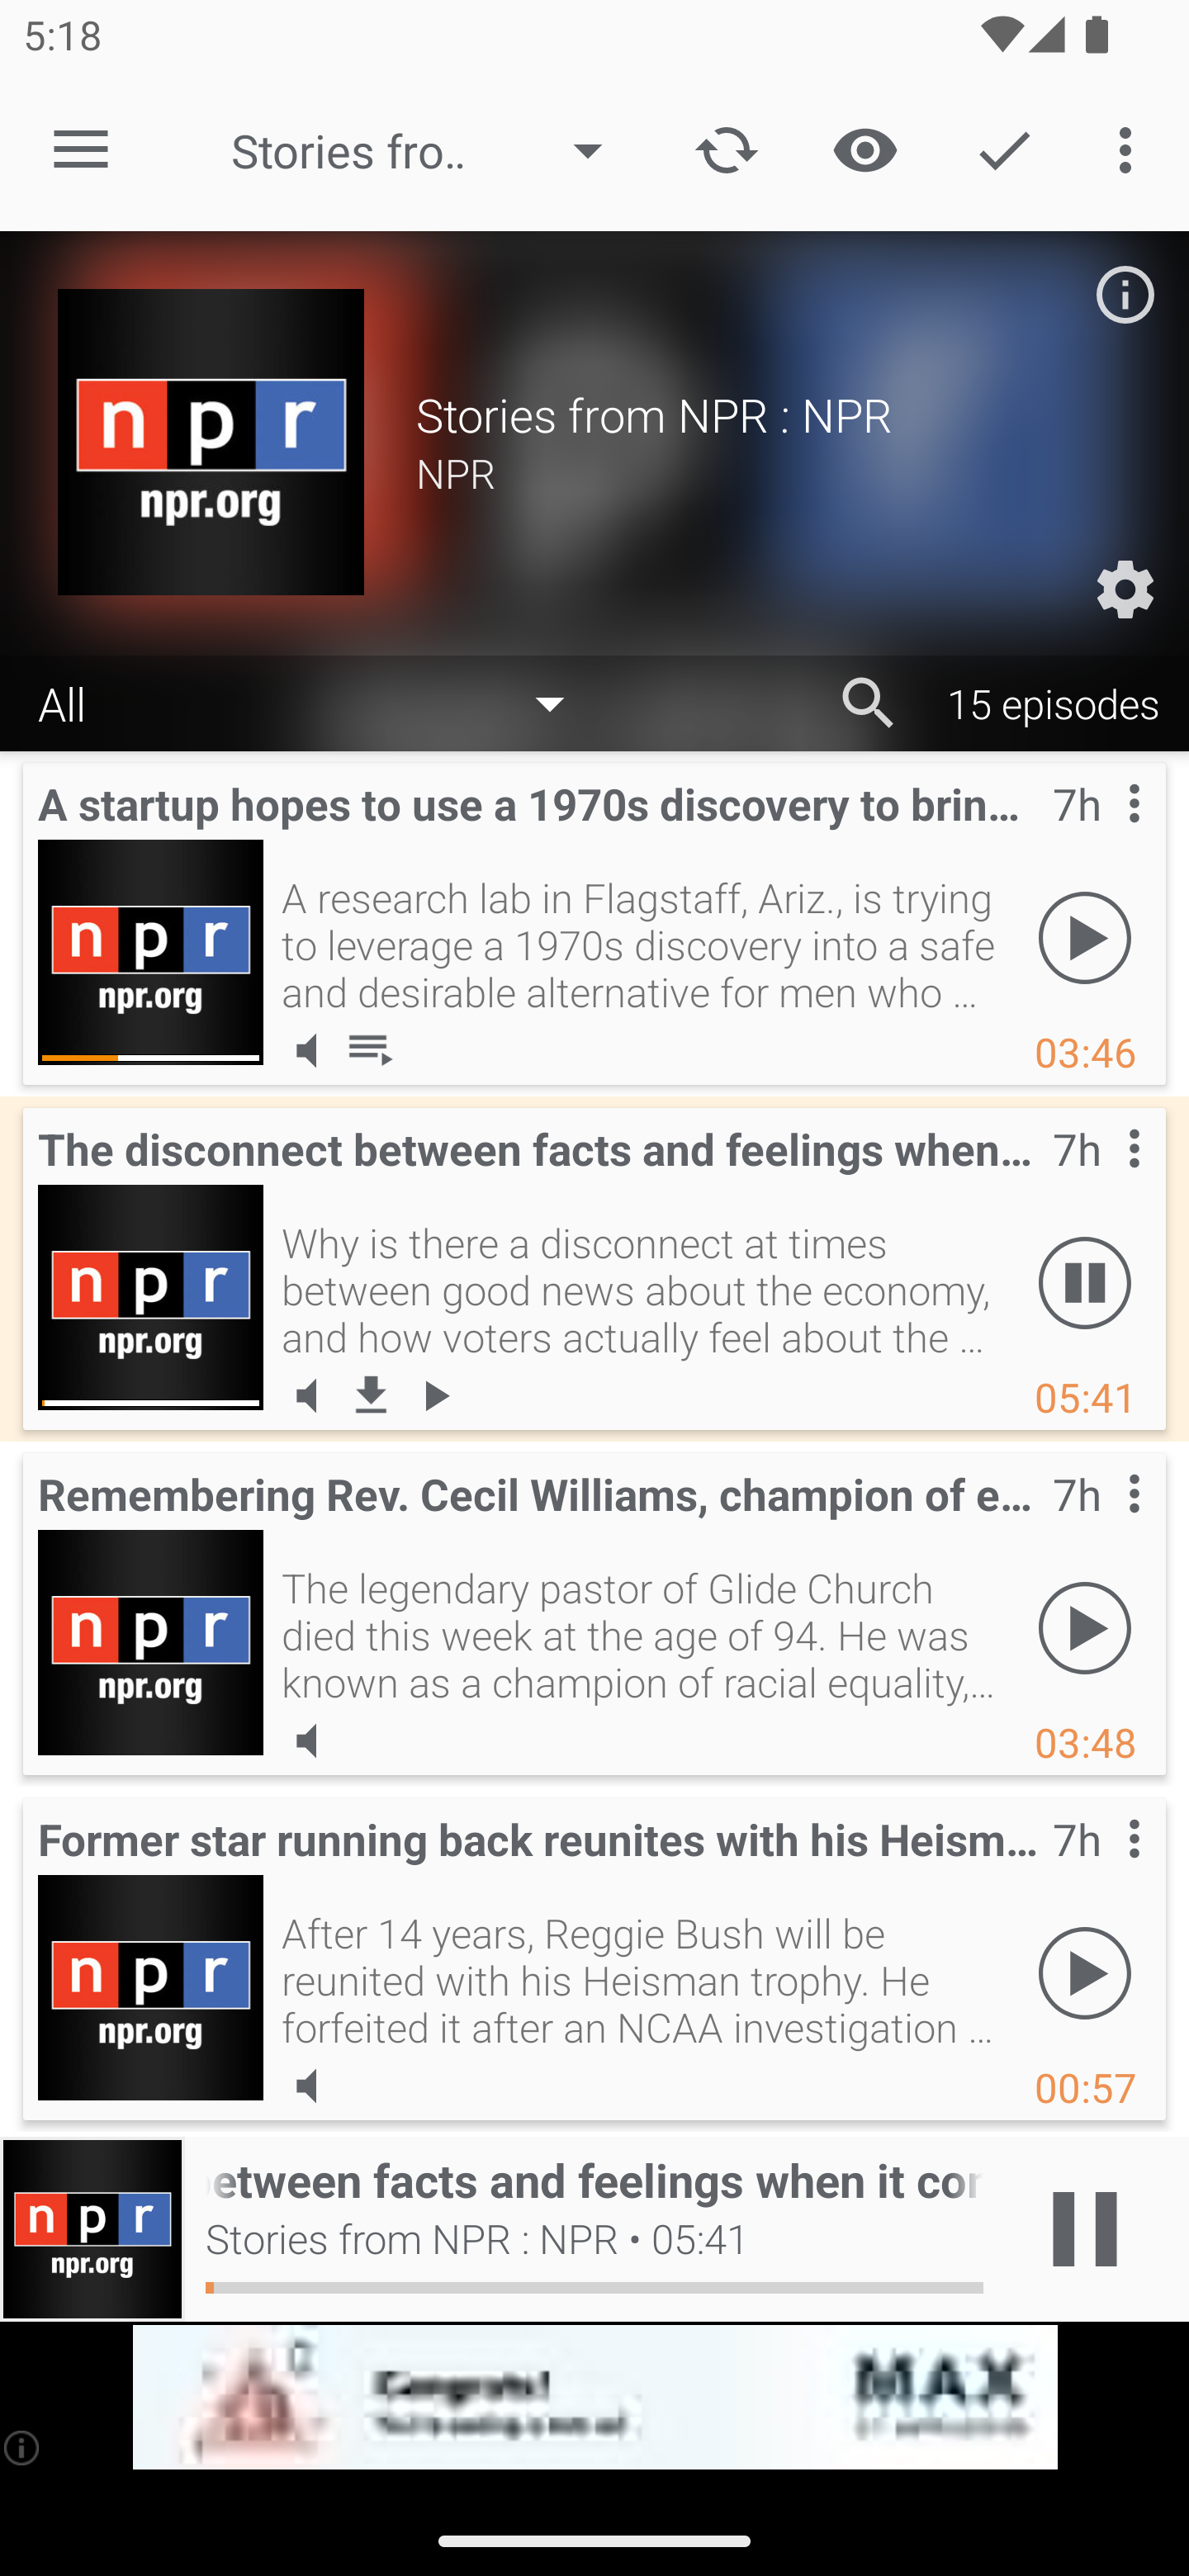 The width and height of the screenshot is (1189, 2576). I want to click on Update, so click(727, 149).